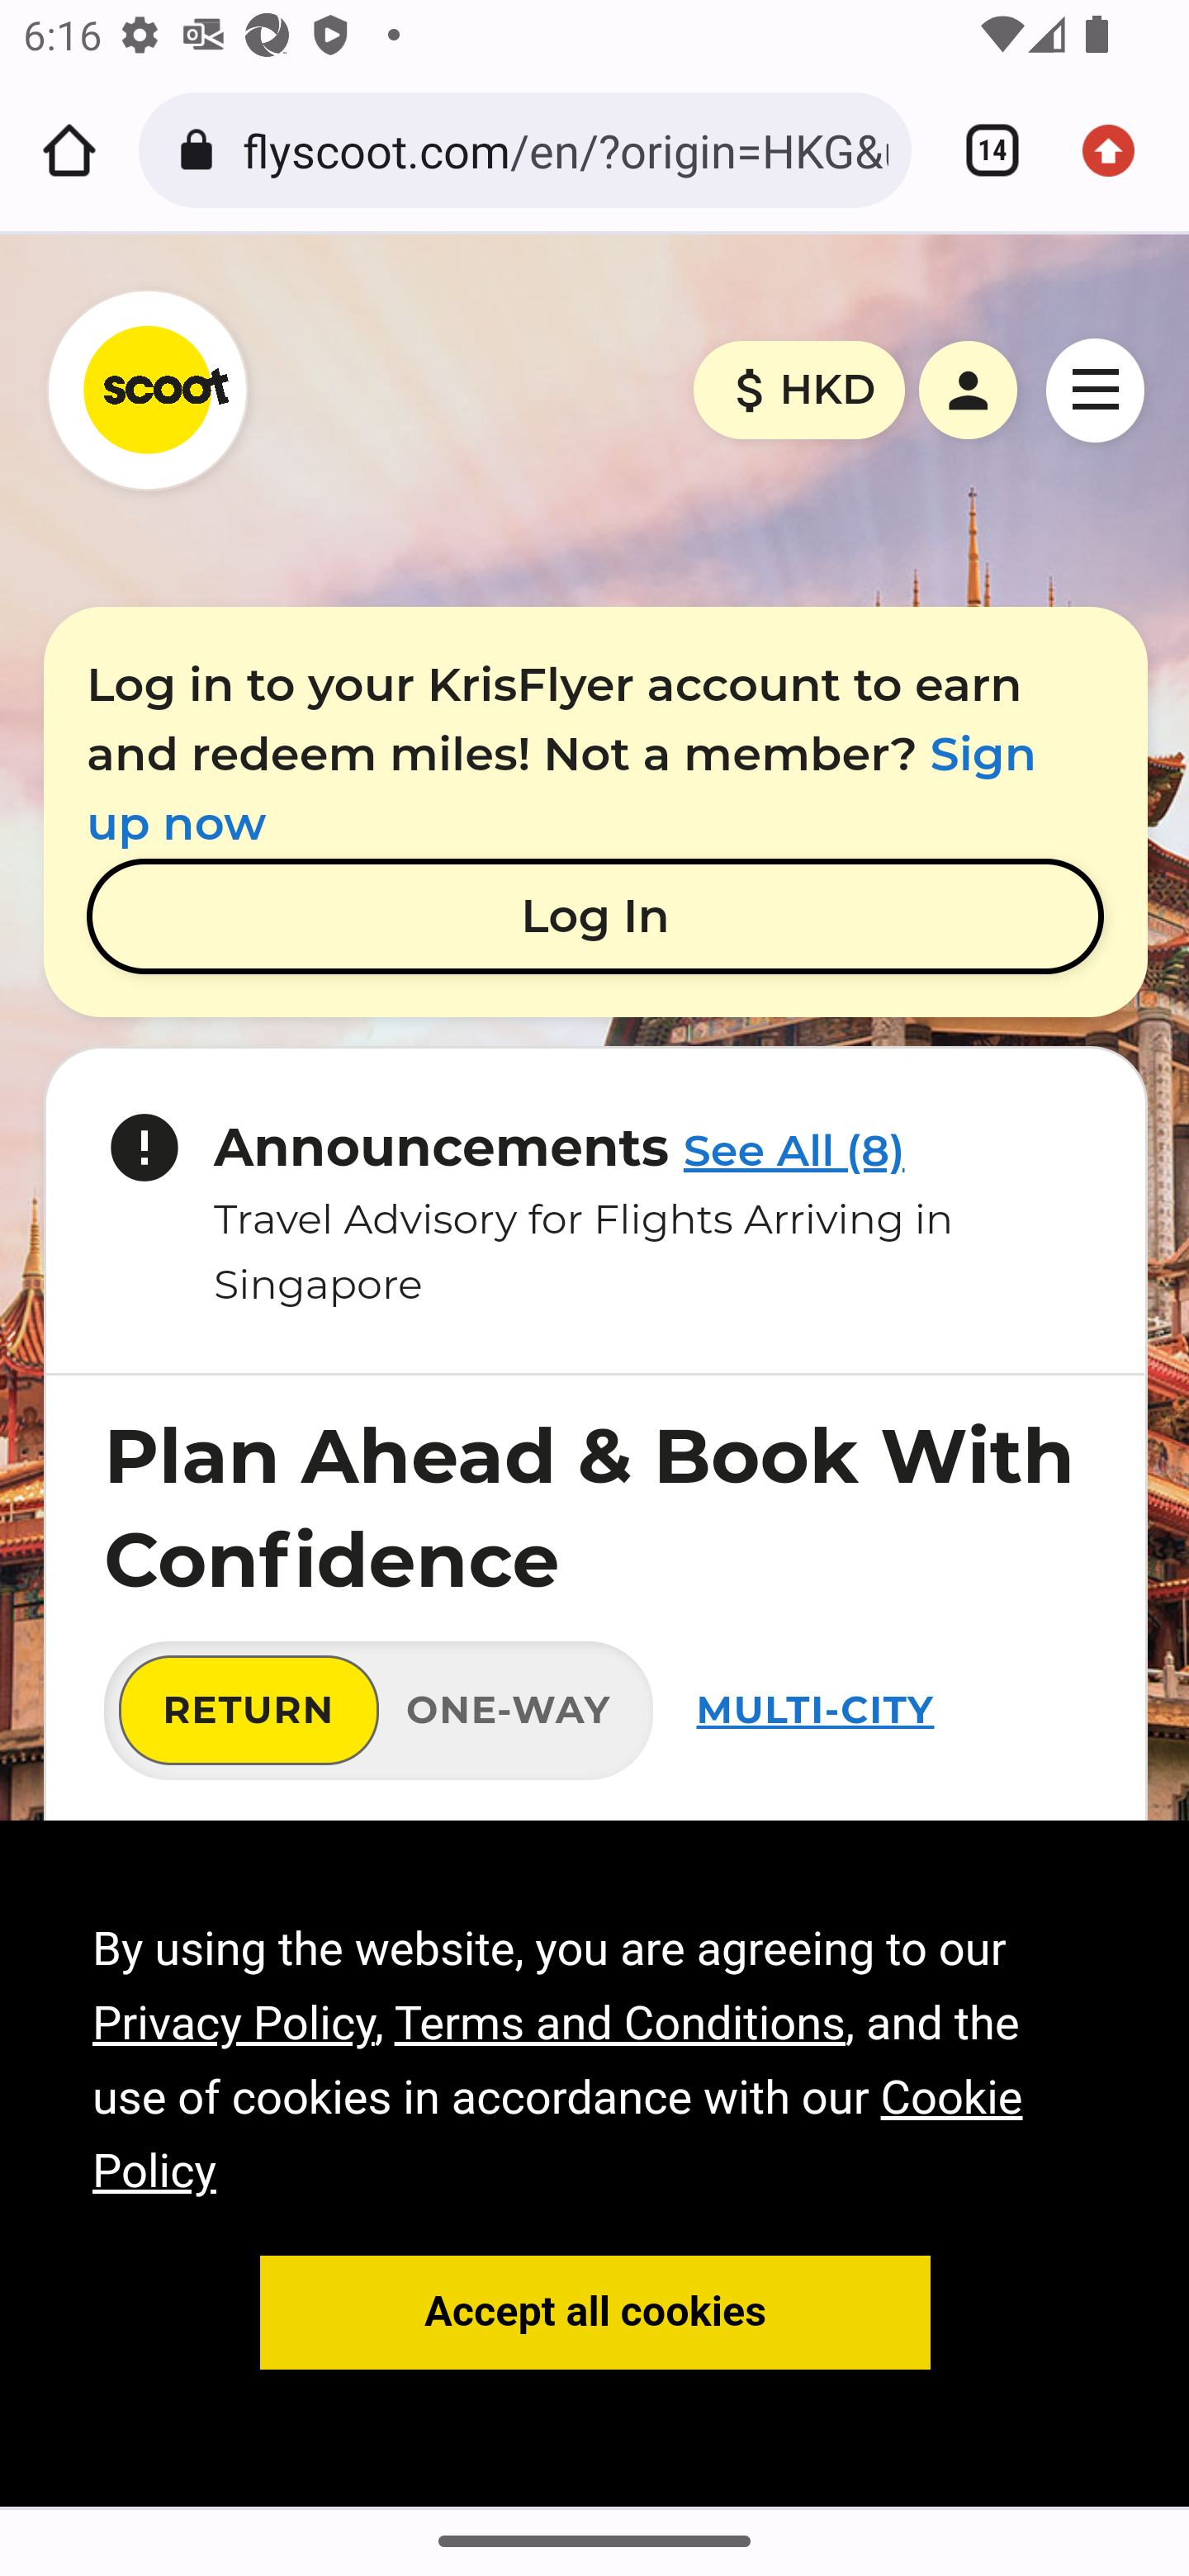 The width and height of the screenshot is (1189, 2576). Describe the element at coordinates (558, 2135) in the screenshot. I see `Cookie Policy` at that location.